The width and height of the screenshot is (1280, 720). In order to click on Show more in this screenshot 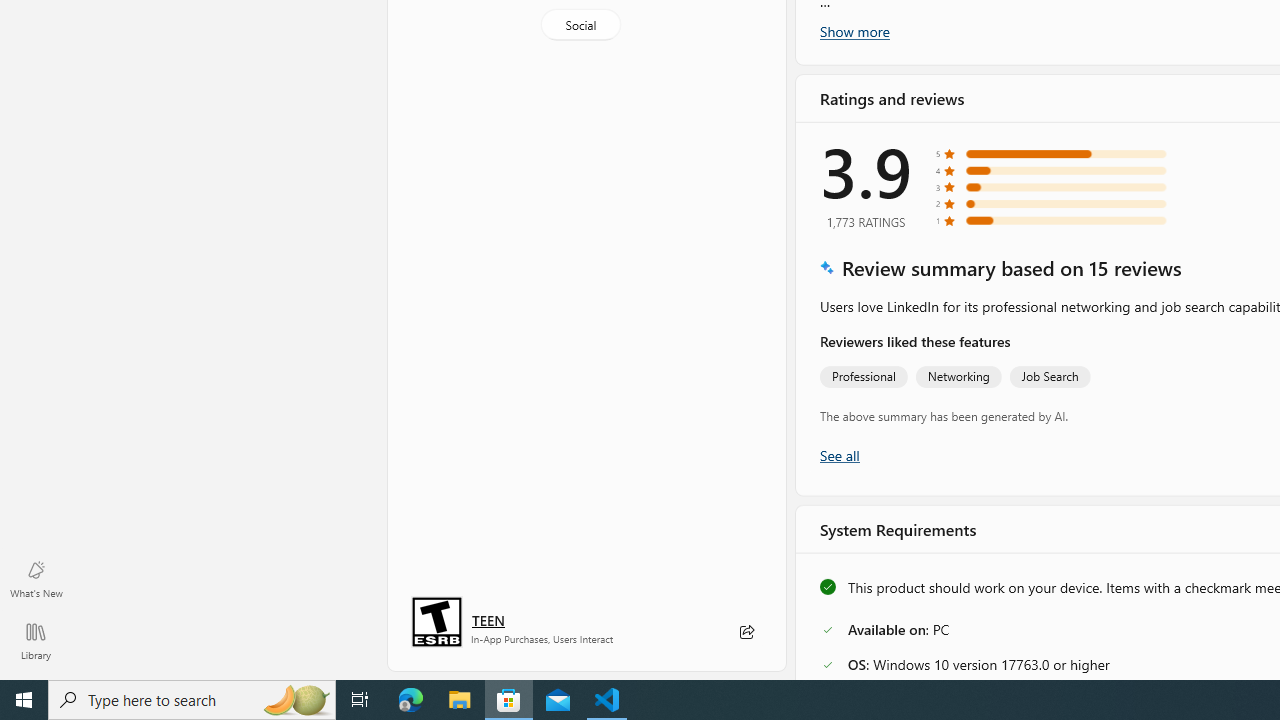, I will do `click(854, 31)`.